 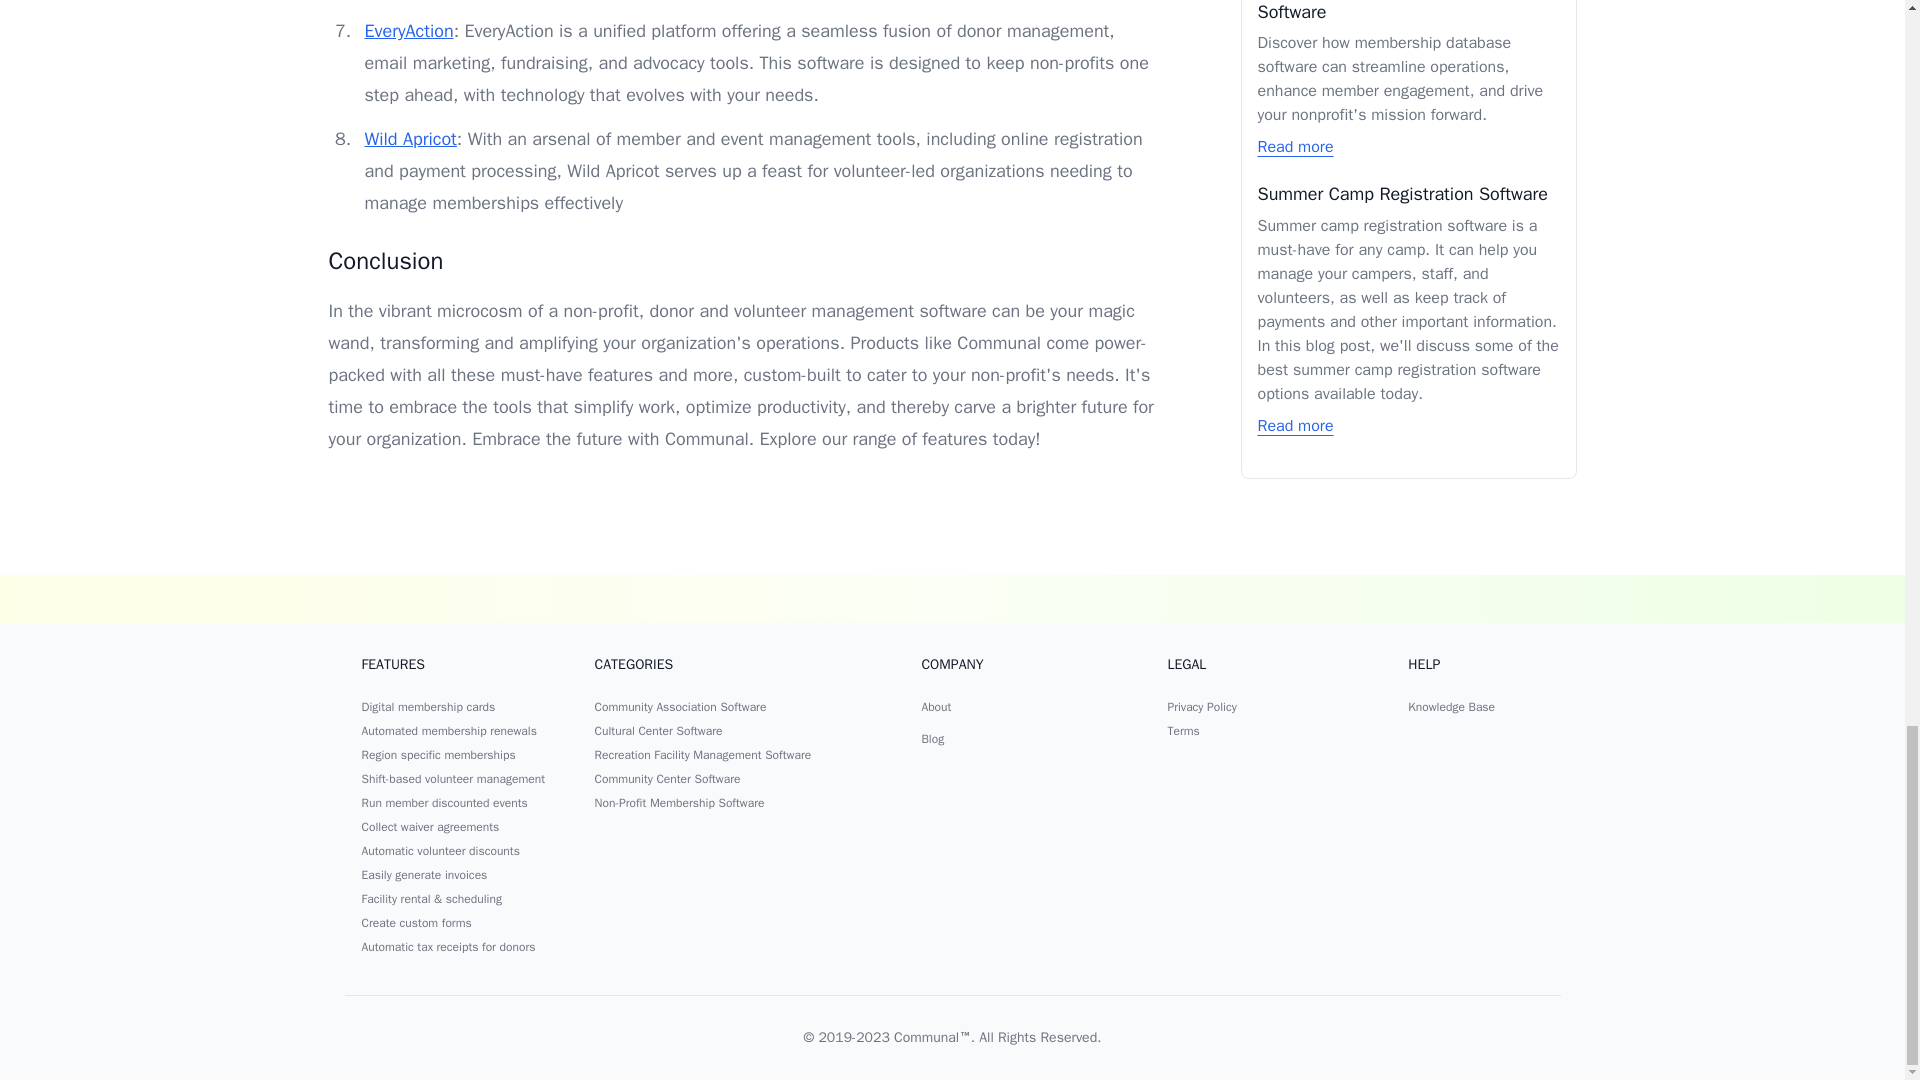 What do you see at coordinates (450, 730) in the screenshot?
I see `Automated membership renewals` at bounding box center [450, 730].